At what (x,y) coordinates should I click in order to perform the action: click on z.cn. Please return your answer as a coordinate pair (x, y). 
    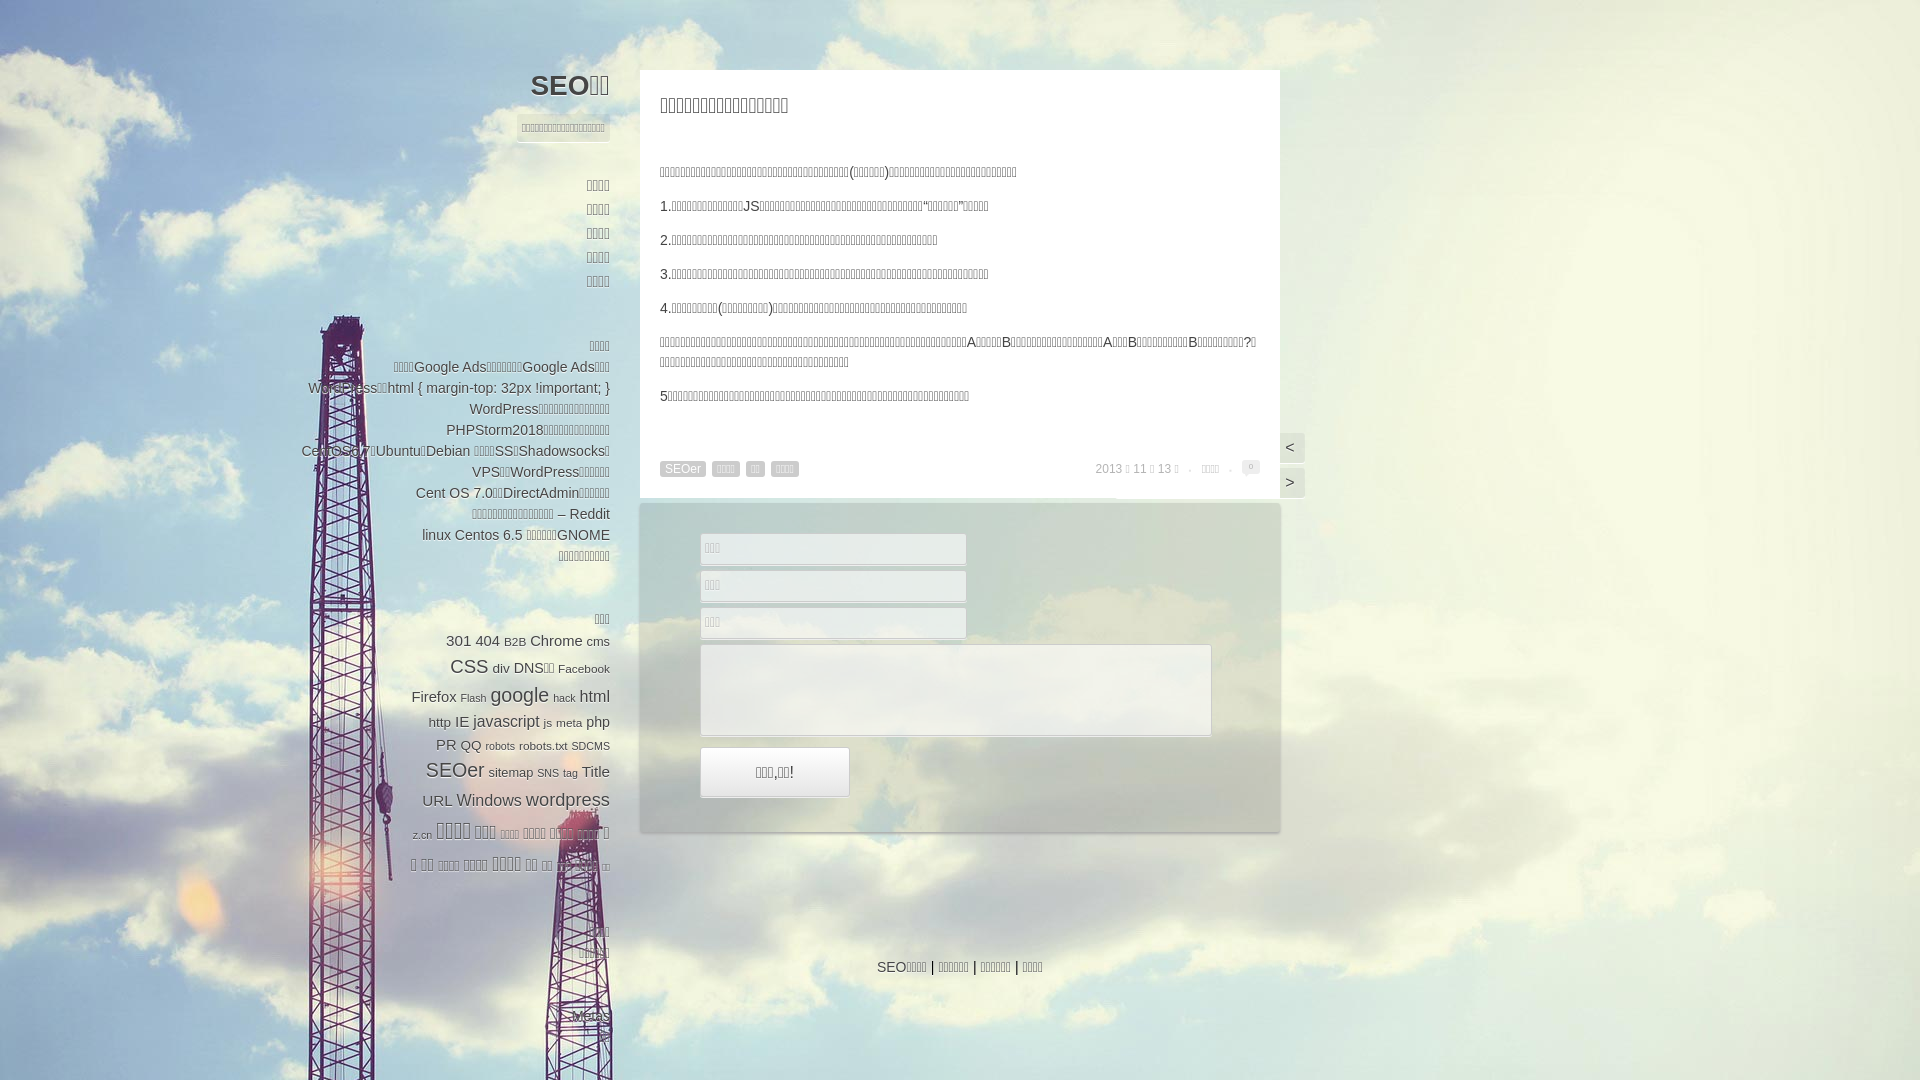
    Looking at the image, I should click on (423, 835).